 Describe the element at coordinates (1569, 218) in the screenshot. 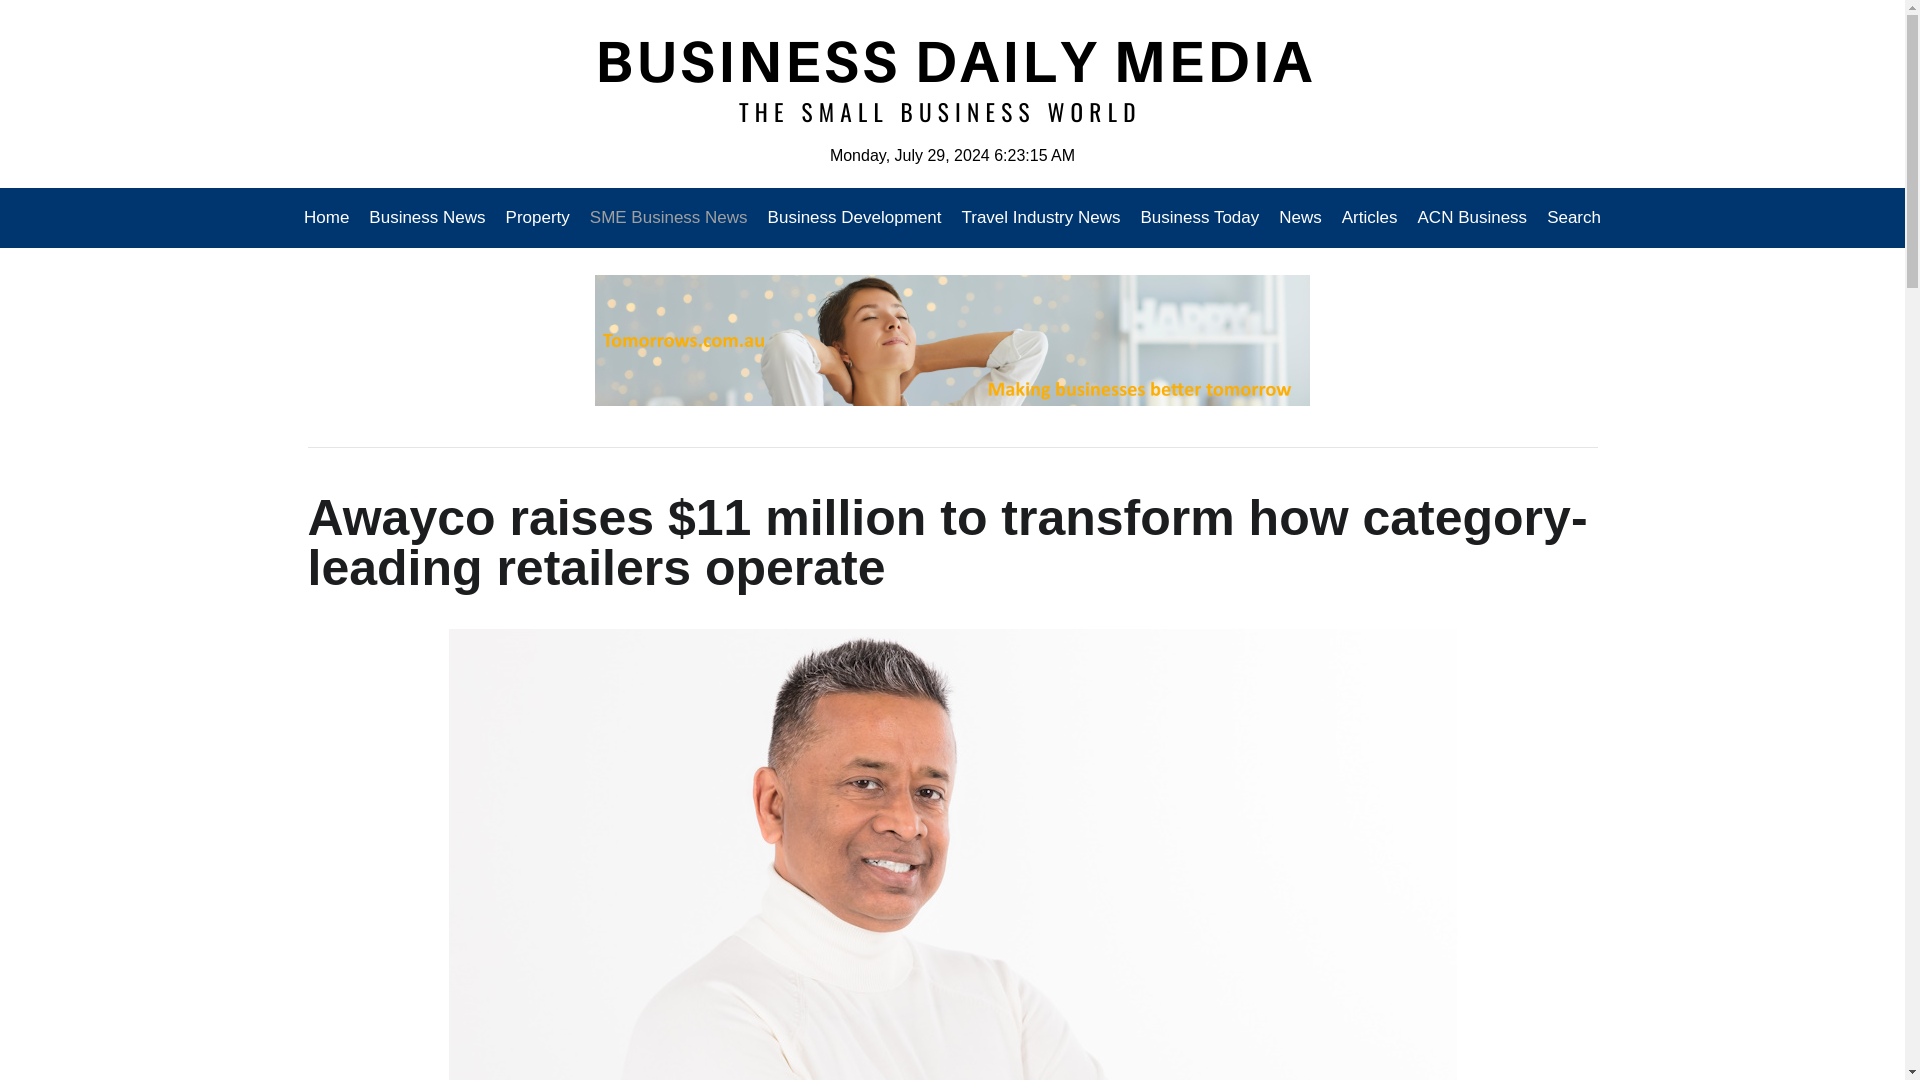

I see `Search` at that location.